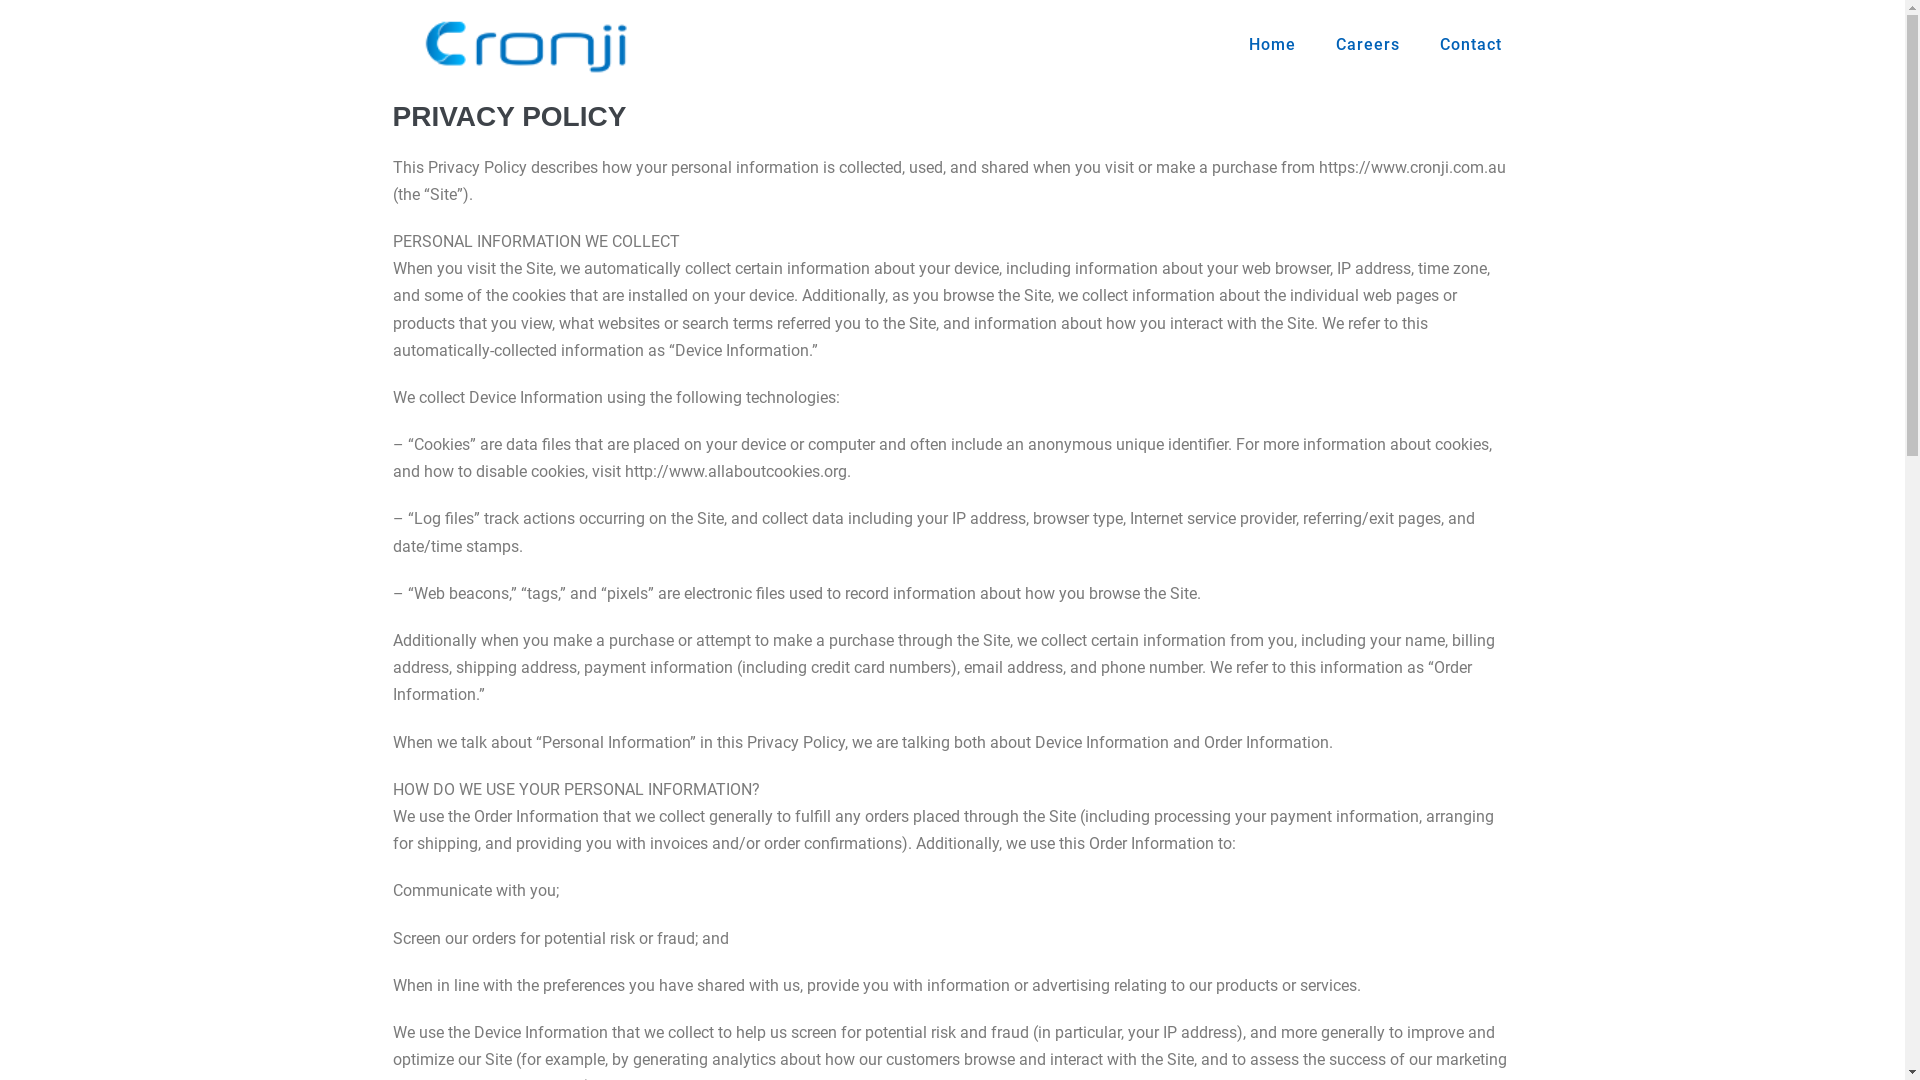 Image resolution: width=1920 pixels, height=1080 pixels. What do you see at coordinates (1272, 45) in the screenshot?
I see `Home` at bounding box center [1272, 45].